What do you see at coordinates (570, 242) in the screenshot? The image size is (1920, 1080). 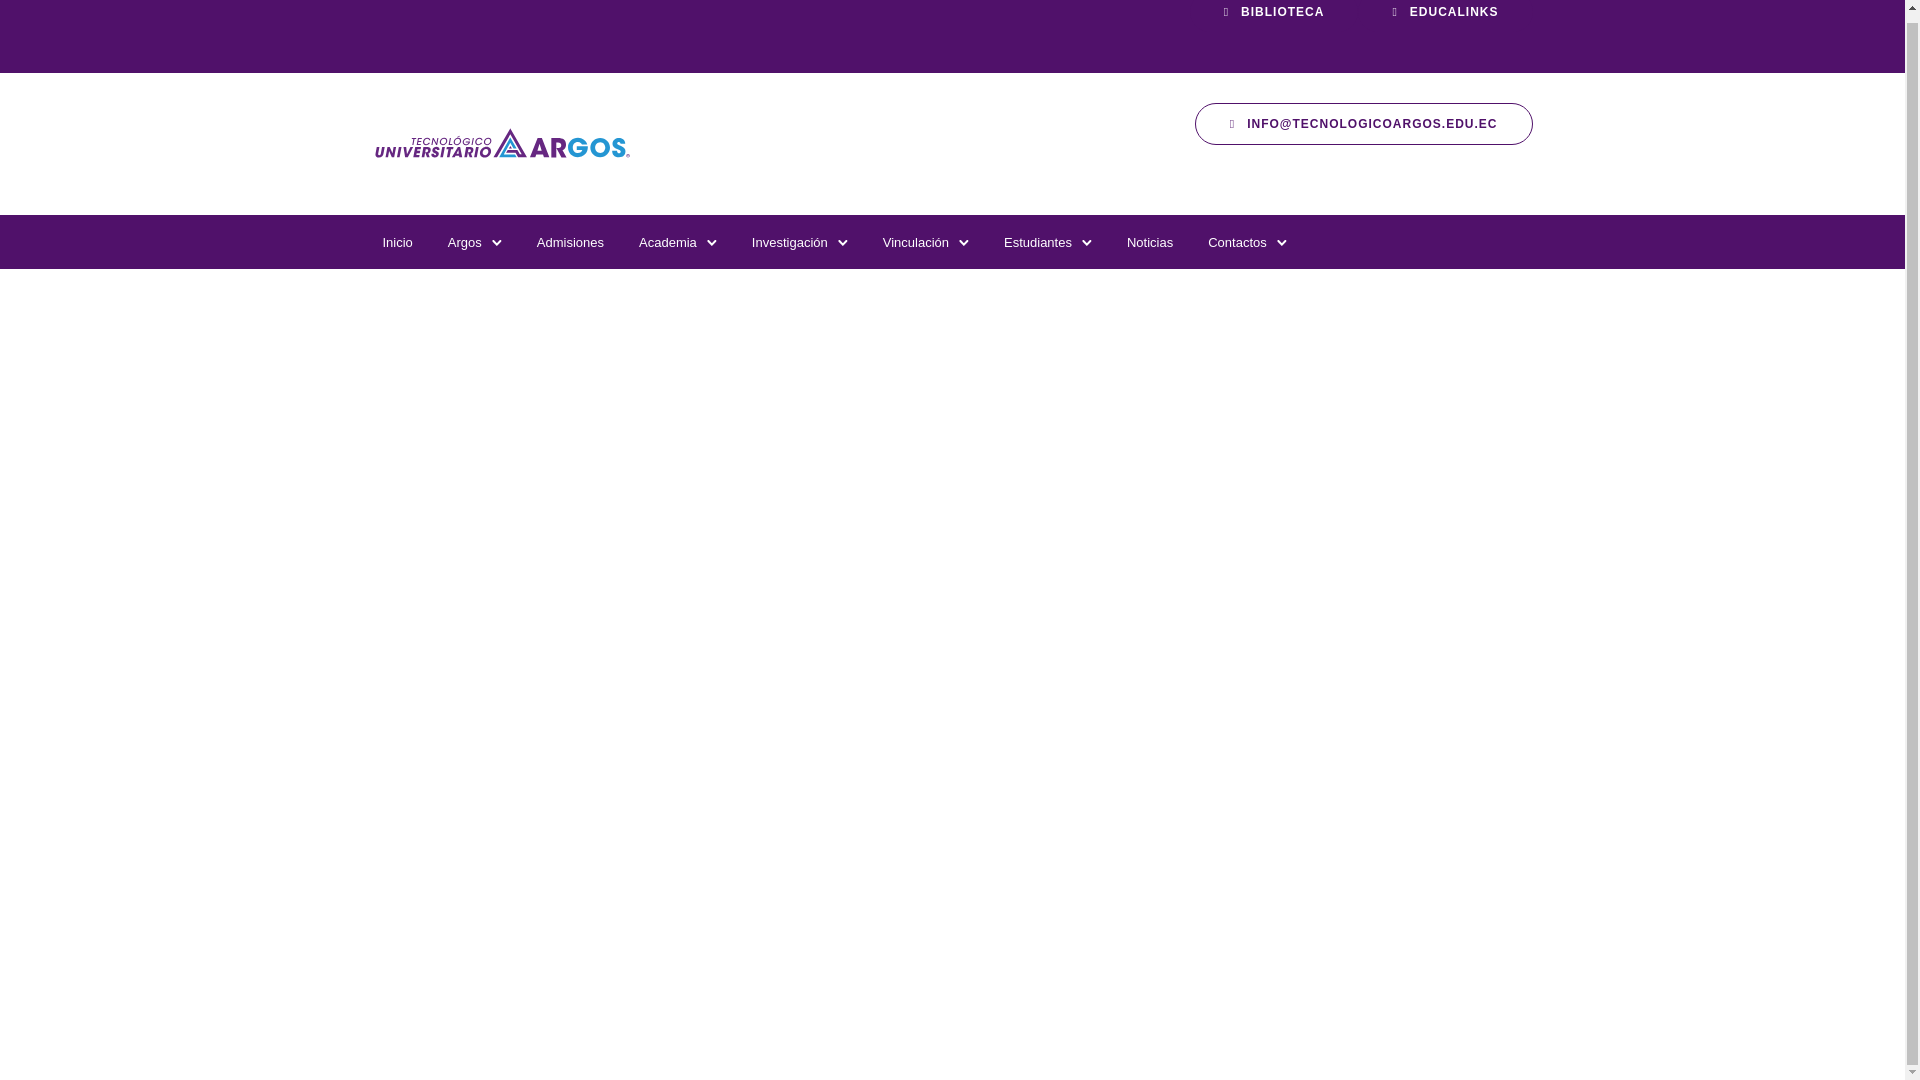 I see `Admisiones` at bounding box center [570, 242].